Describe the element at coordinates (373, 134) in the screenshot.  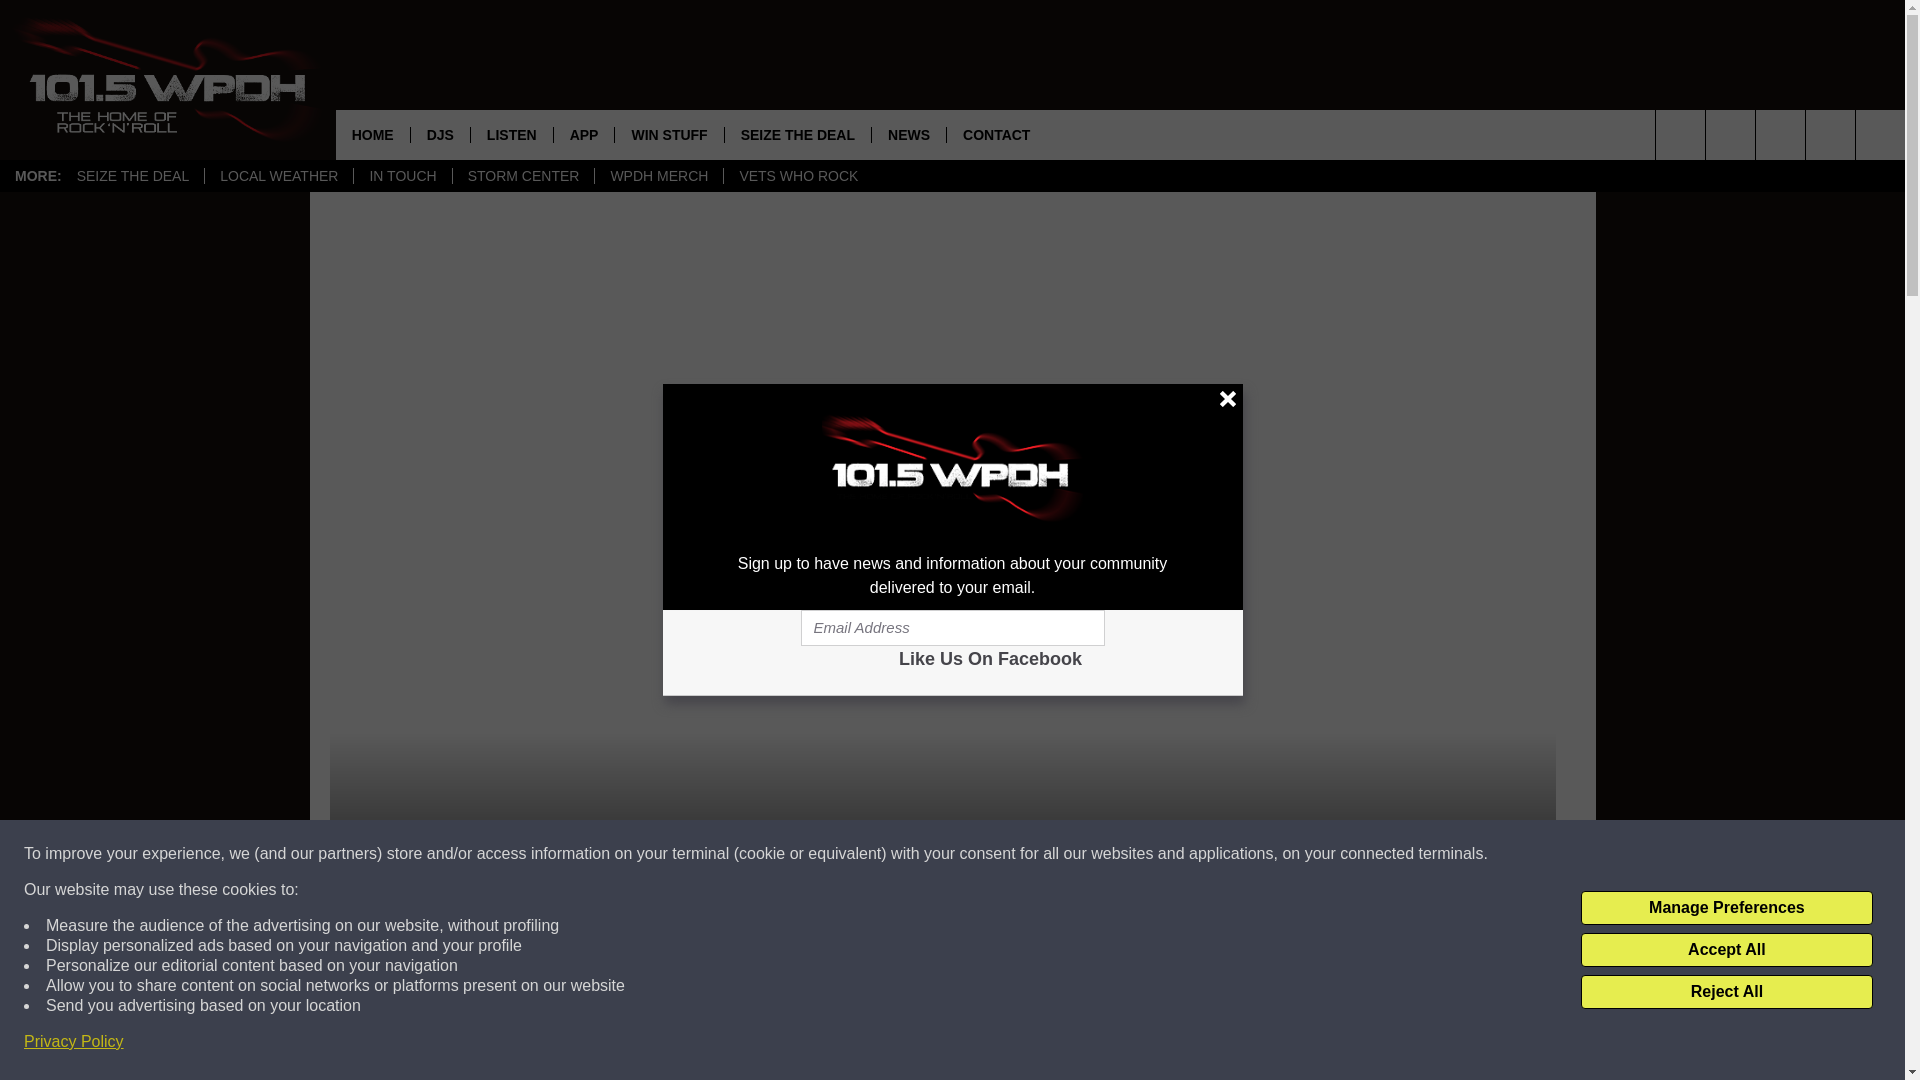
I see `HOME` at that location.